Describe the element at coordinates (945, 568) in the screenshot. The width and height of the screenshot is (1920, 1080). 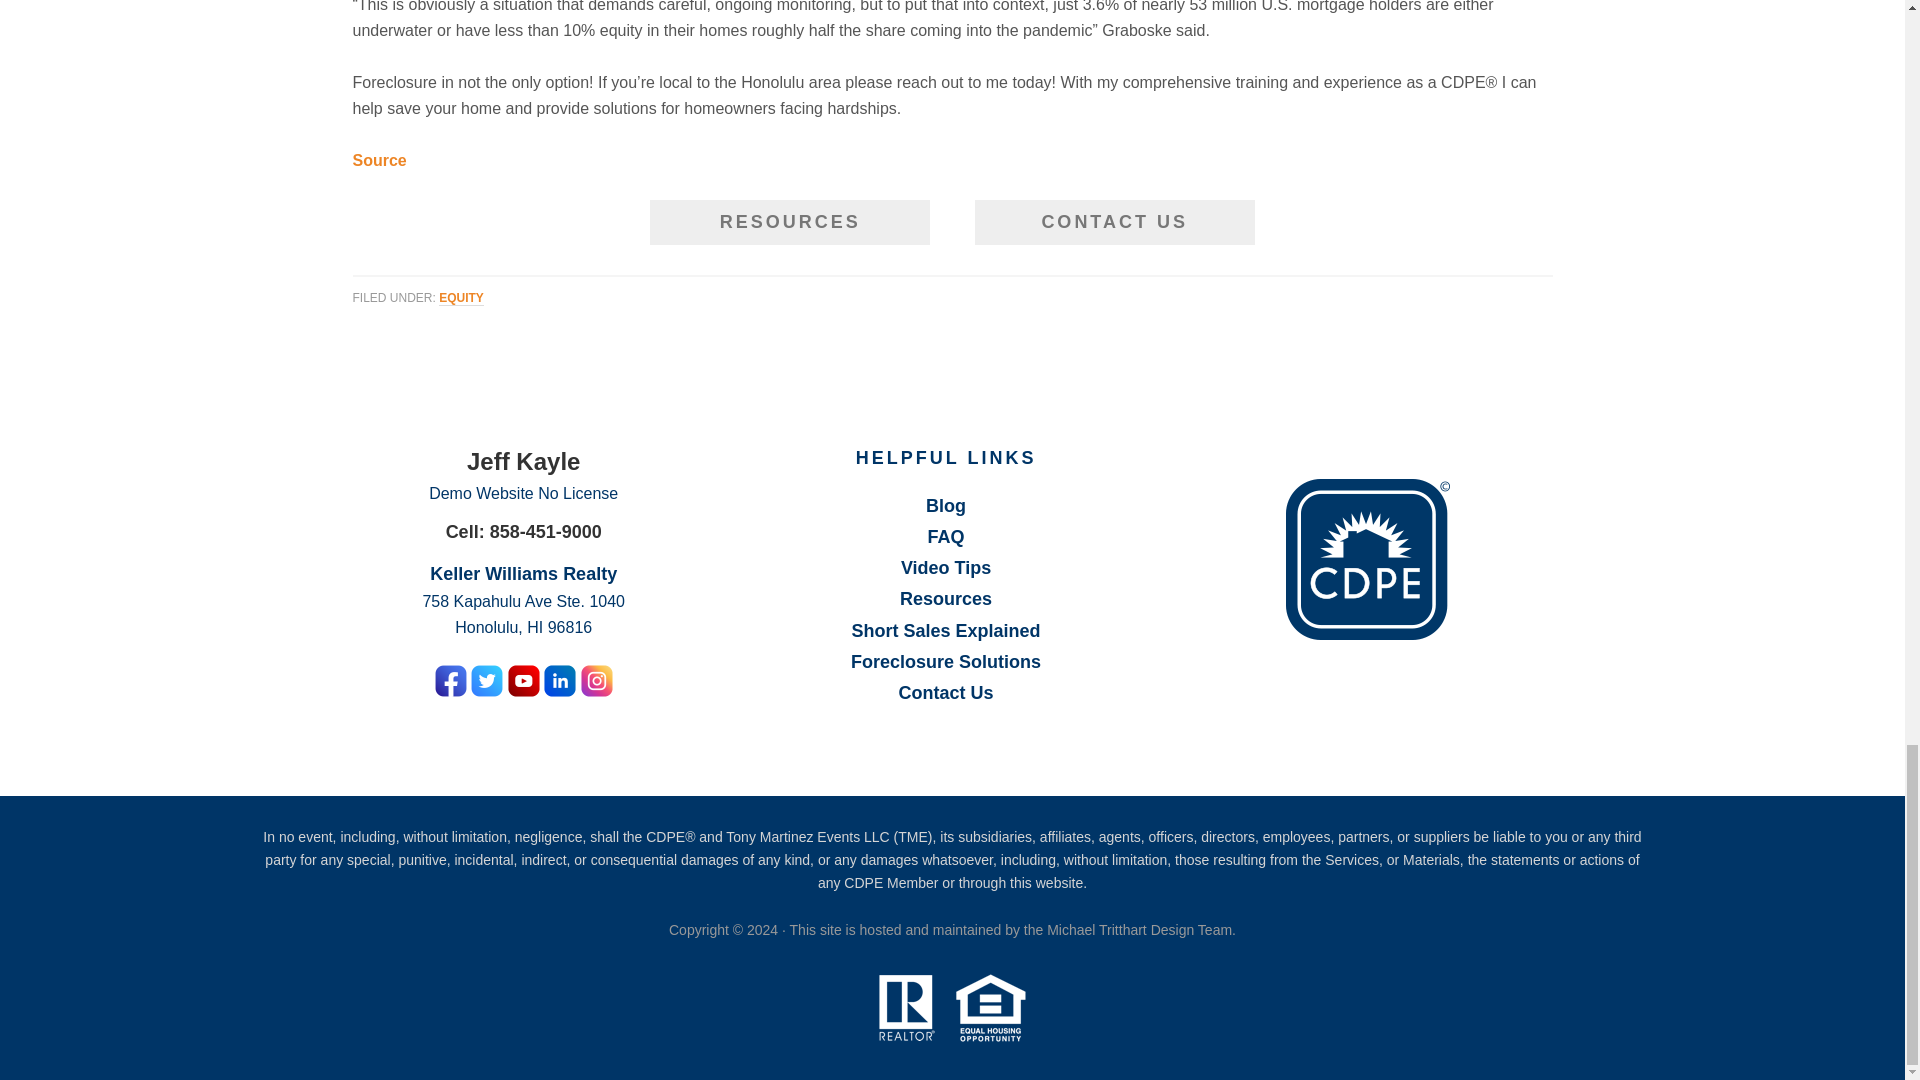
I see `Video Tips` at that location.